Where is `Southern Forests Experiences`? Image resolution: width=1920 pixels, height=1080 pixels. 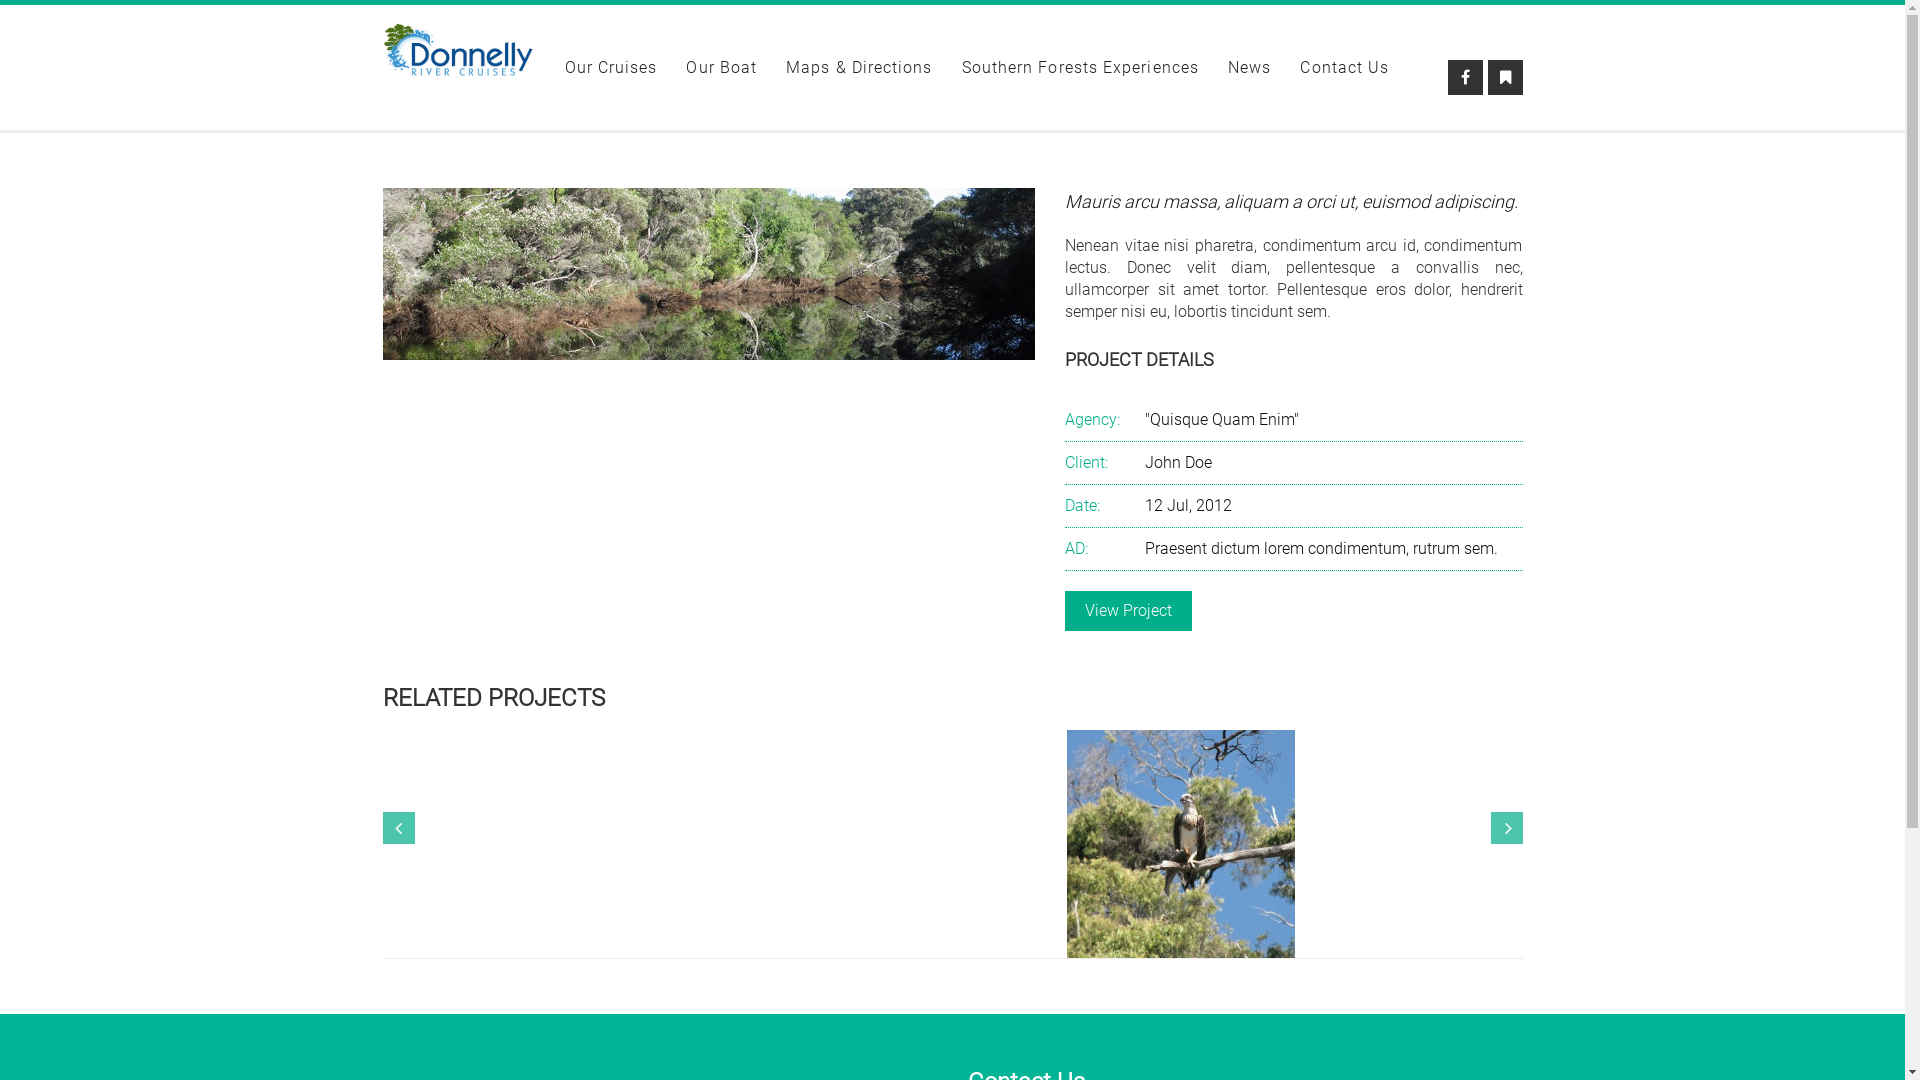 Southern Forests Experiences is located at coordinates (1080, 69).